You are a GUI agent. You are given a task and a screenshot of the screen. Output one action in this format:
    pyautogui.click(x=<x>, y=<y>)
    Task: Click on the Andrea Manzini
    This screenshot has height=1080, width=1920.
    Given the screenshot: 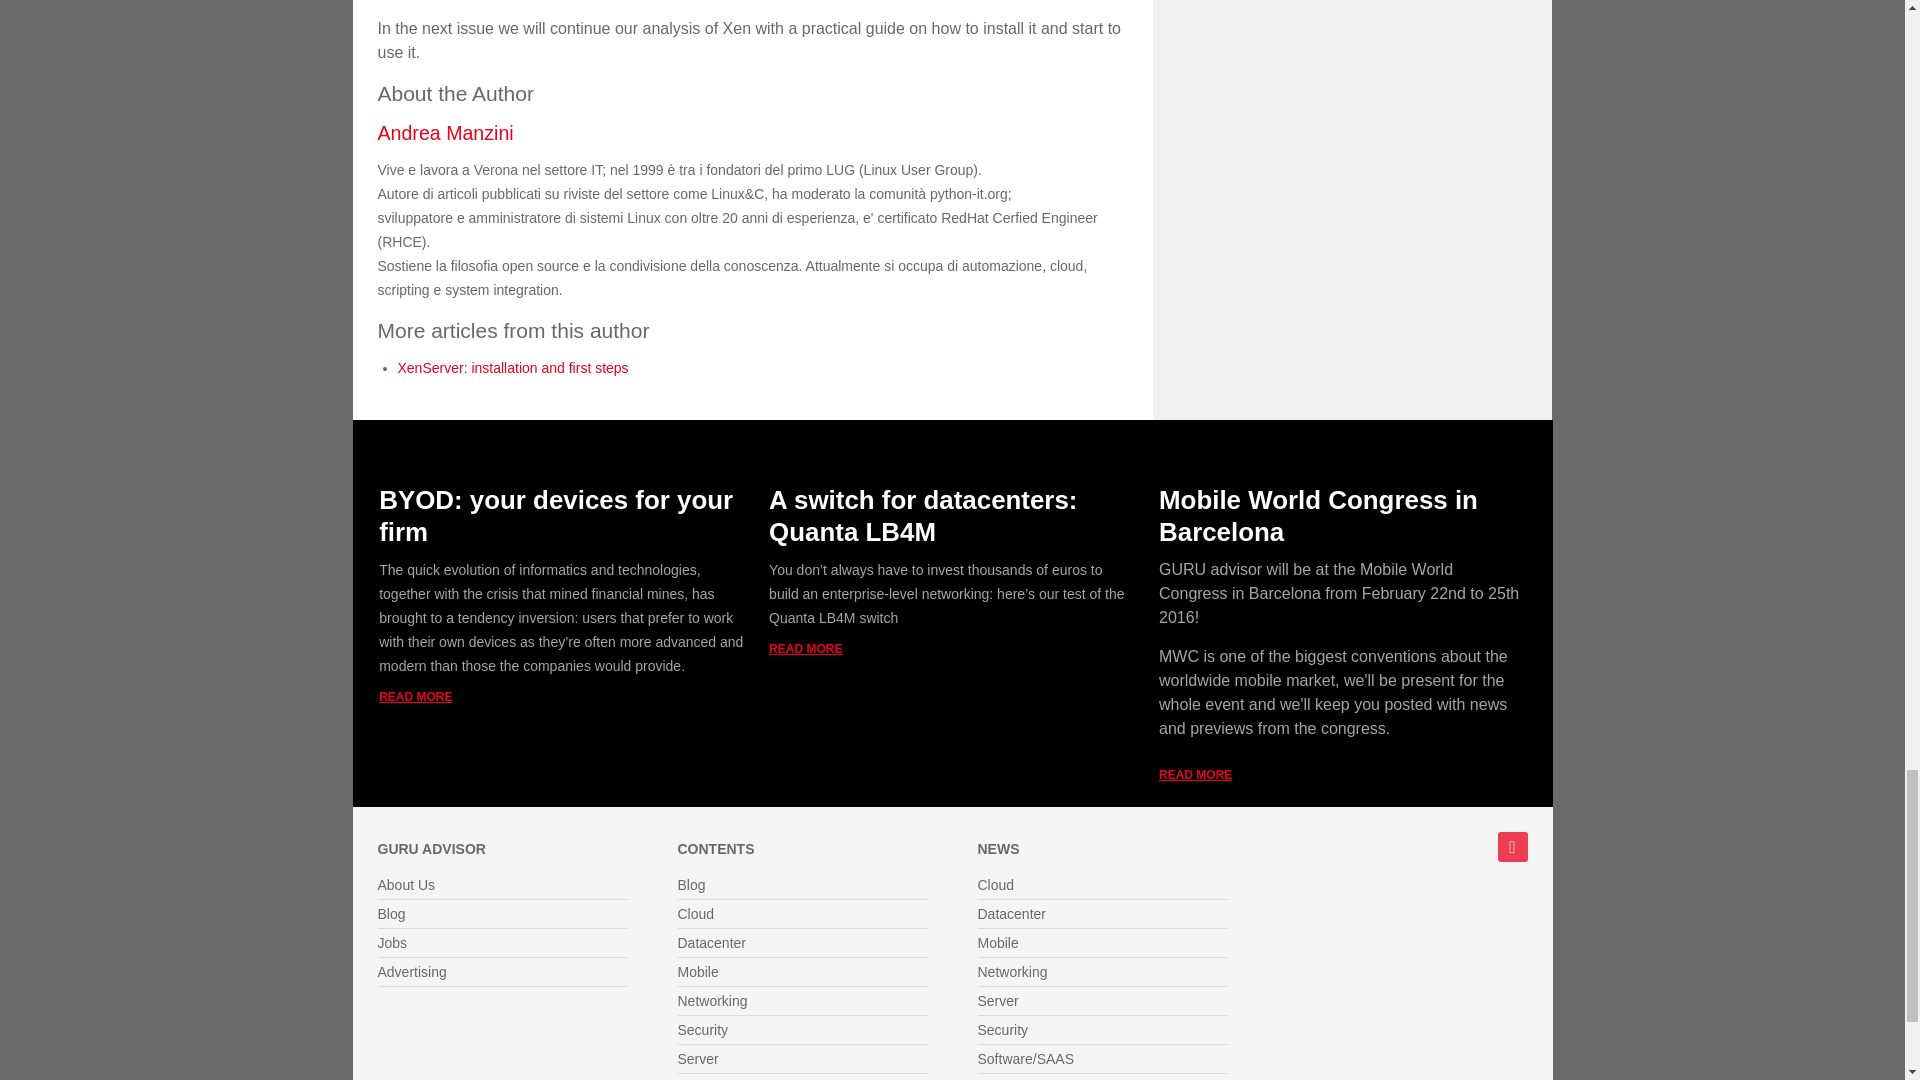 What is the action you would take?
    pyautogui.click(x=446, y=132)
    